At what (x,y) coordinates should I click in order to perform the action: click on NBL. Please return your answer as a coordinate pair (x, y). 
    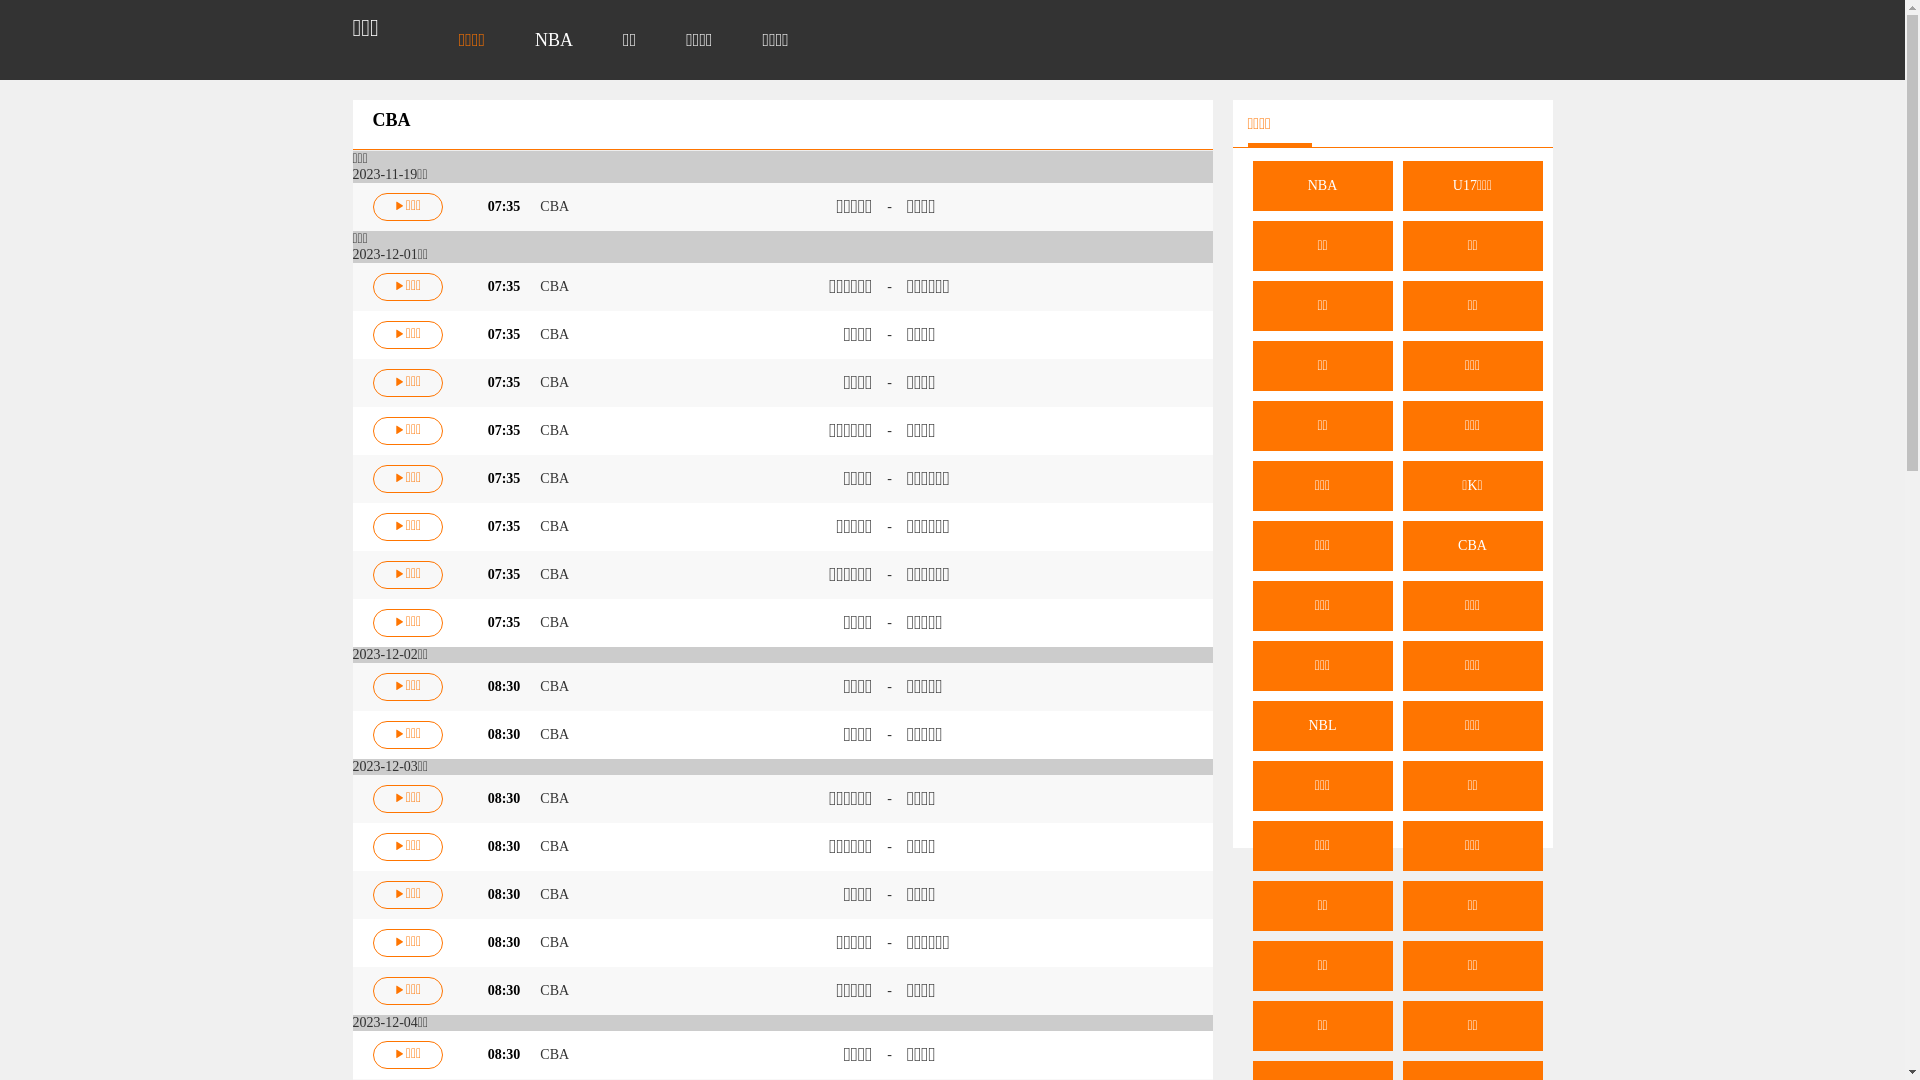
    Looking at the image, I should click on (1322, 726).